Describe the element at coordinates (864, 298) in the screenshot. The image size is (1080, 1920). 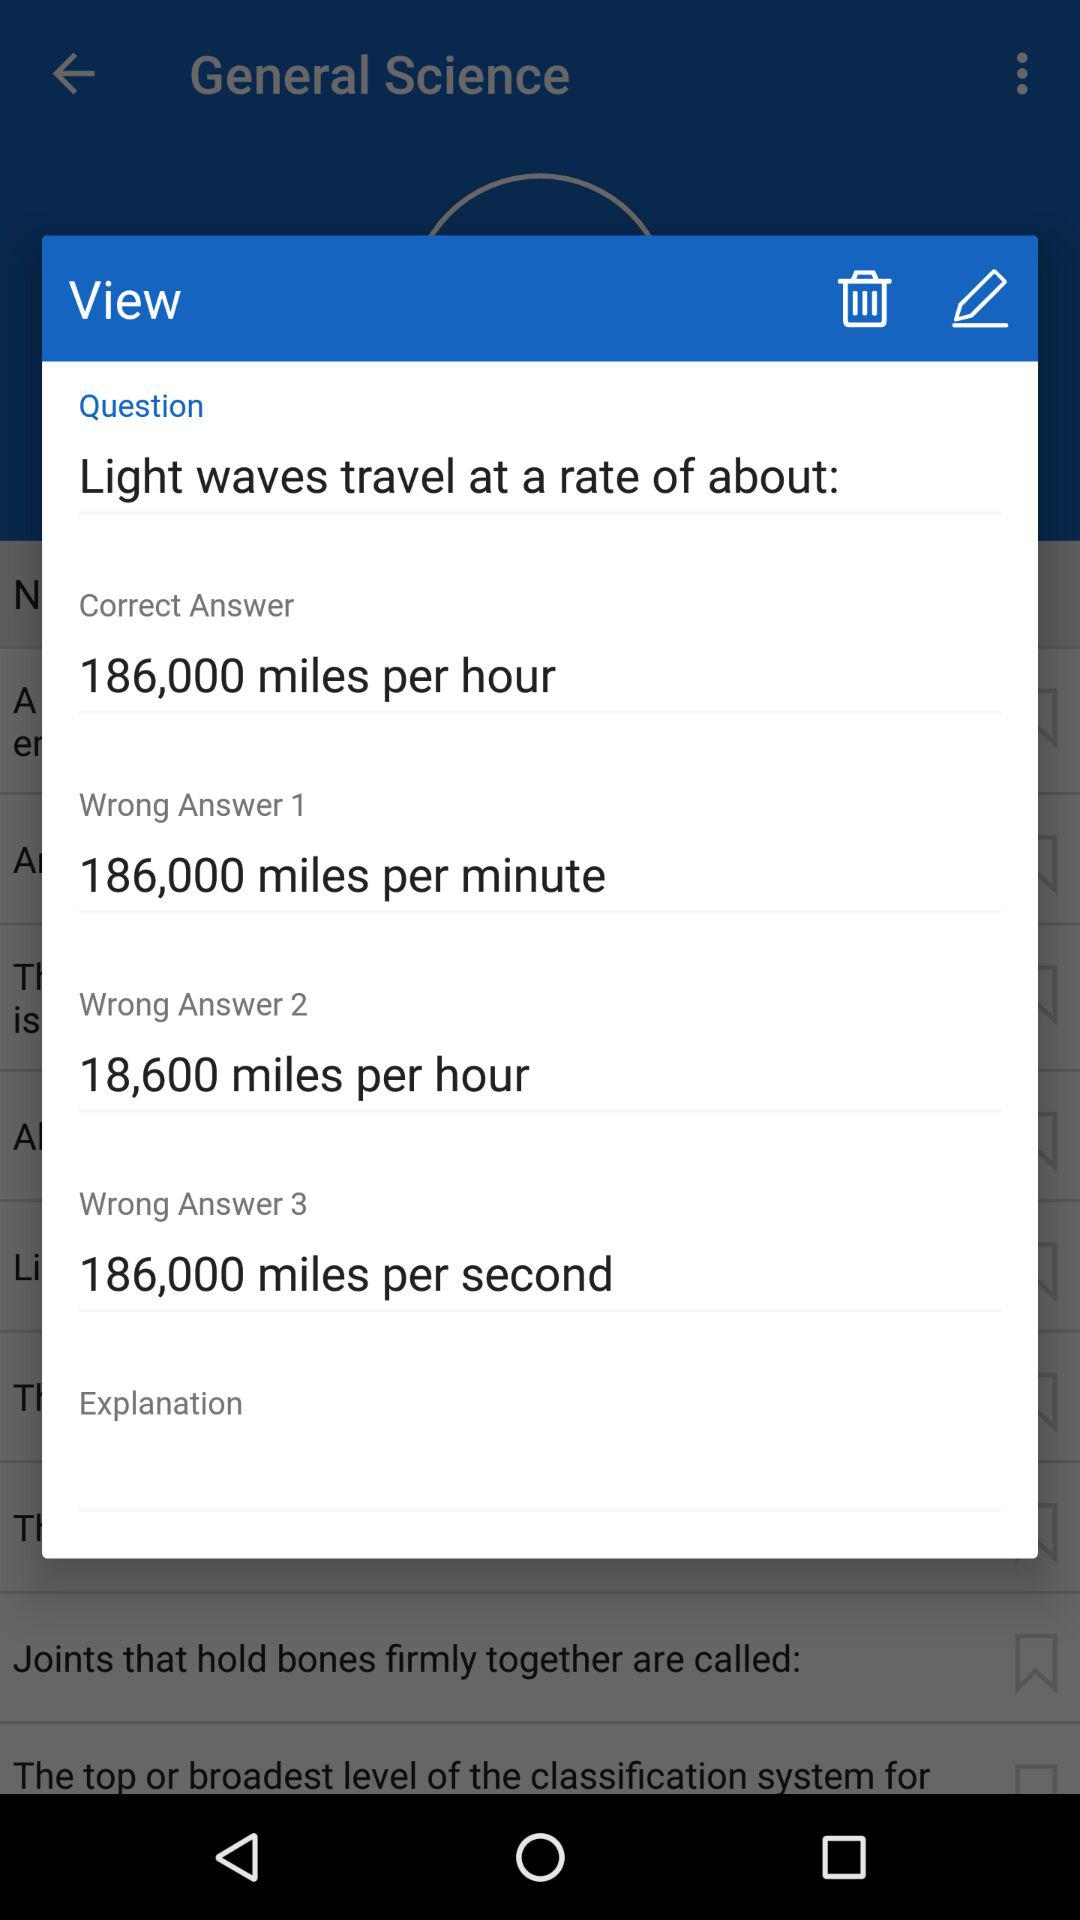
I see `launch item above the light waves travel icon` at that location.